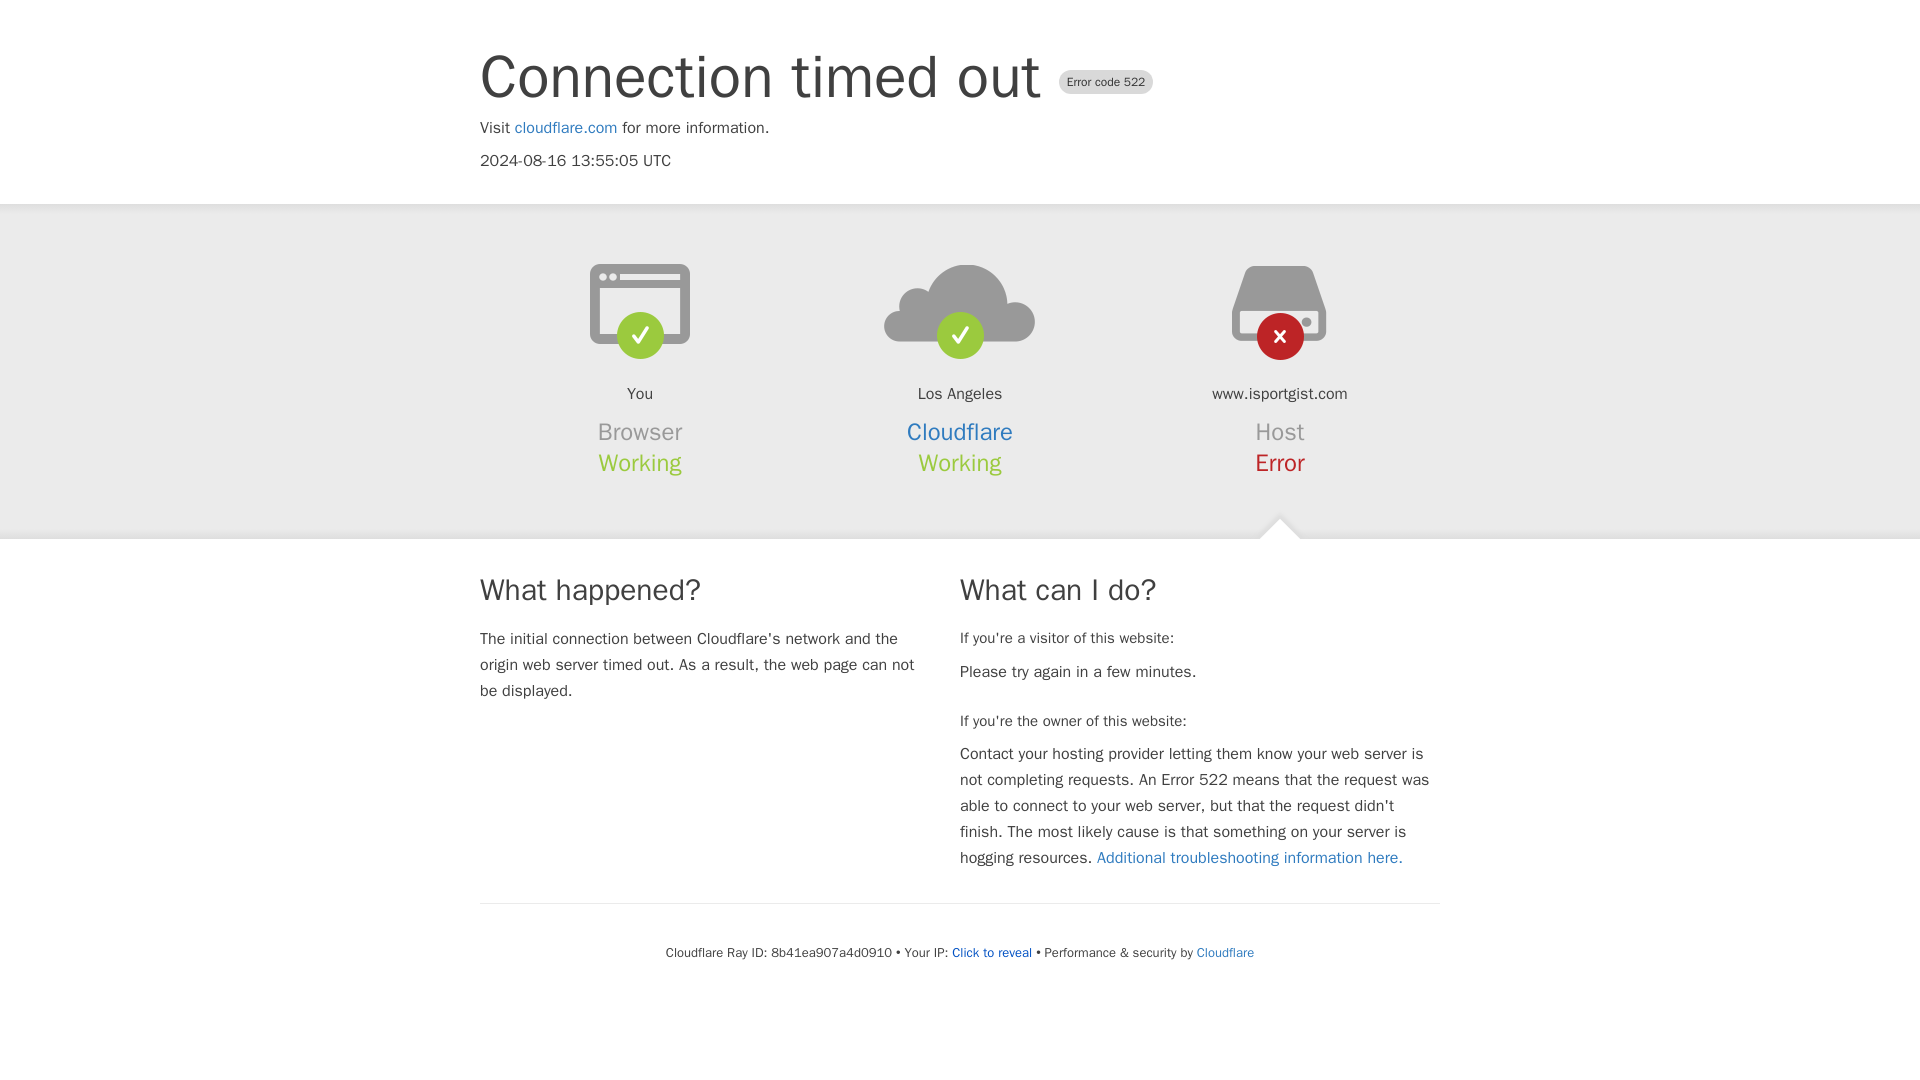 The width and height of the screenshot is (1920, 1080). Describe the element at coordinates (992, 952) in the screenshot. I see `Click to reveal` at that location.